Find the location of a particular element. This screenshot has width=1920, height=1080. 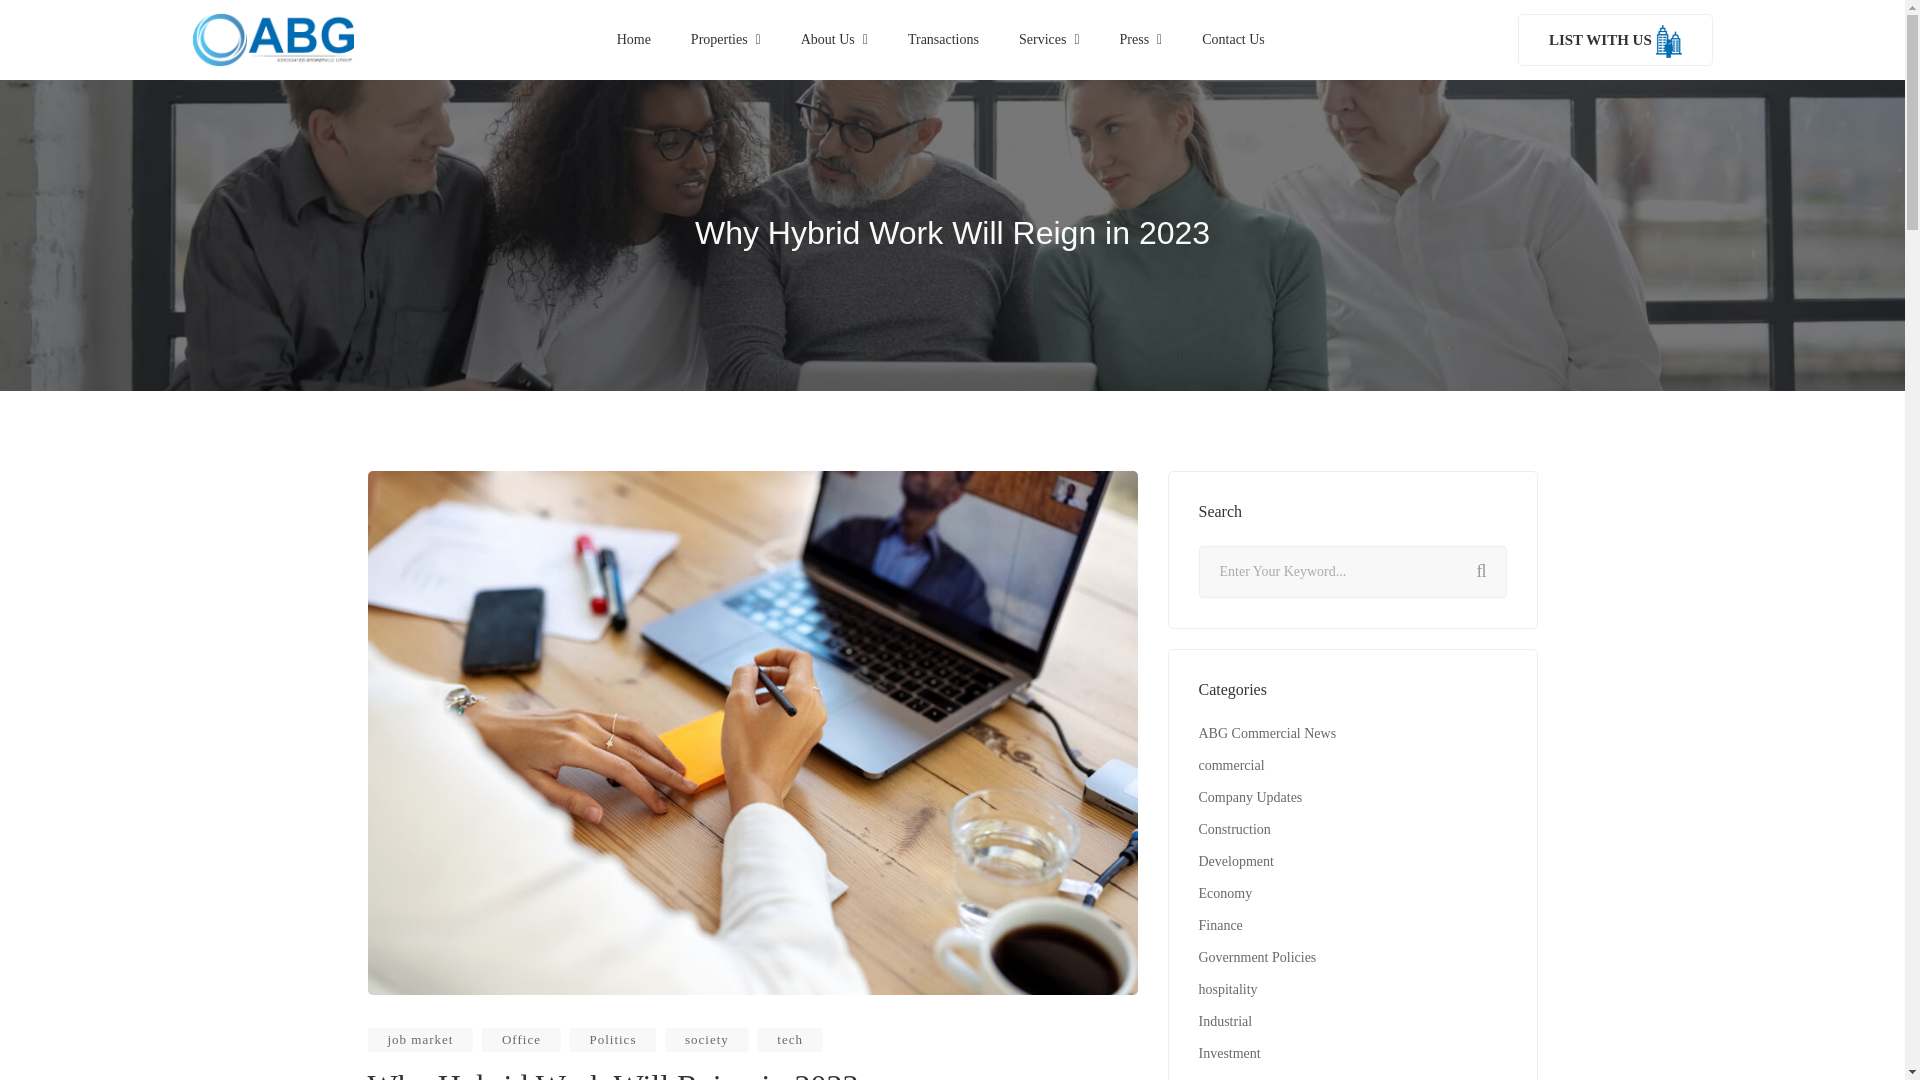

Office is located at coordinates (520, 1040).